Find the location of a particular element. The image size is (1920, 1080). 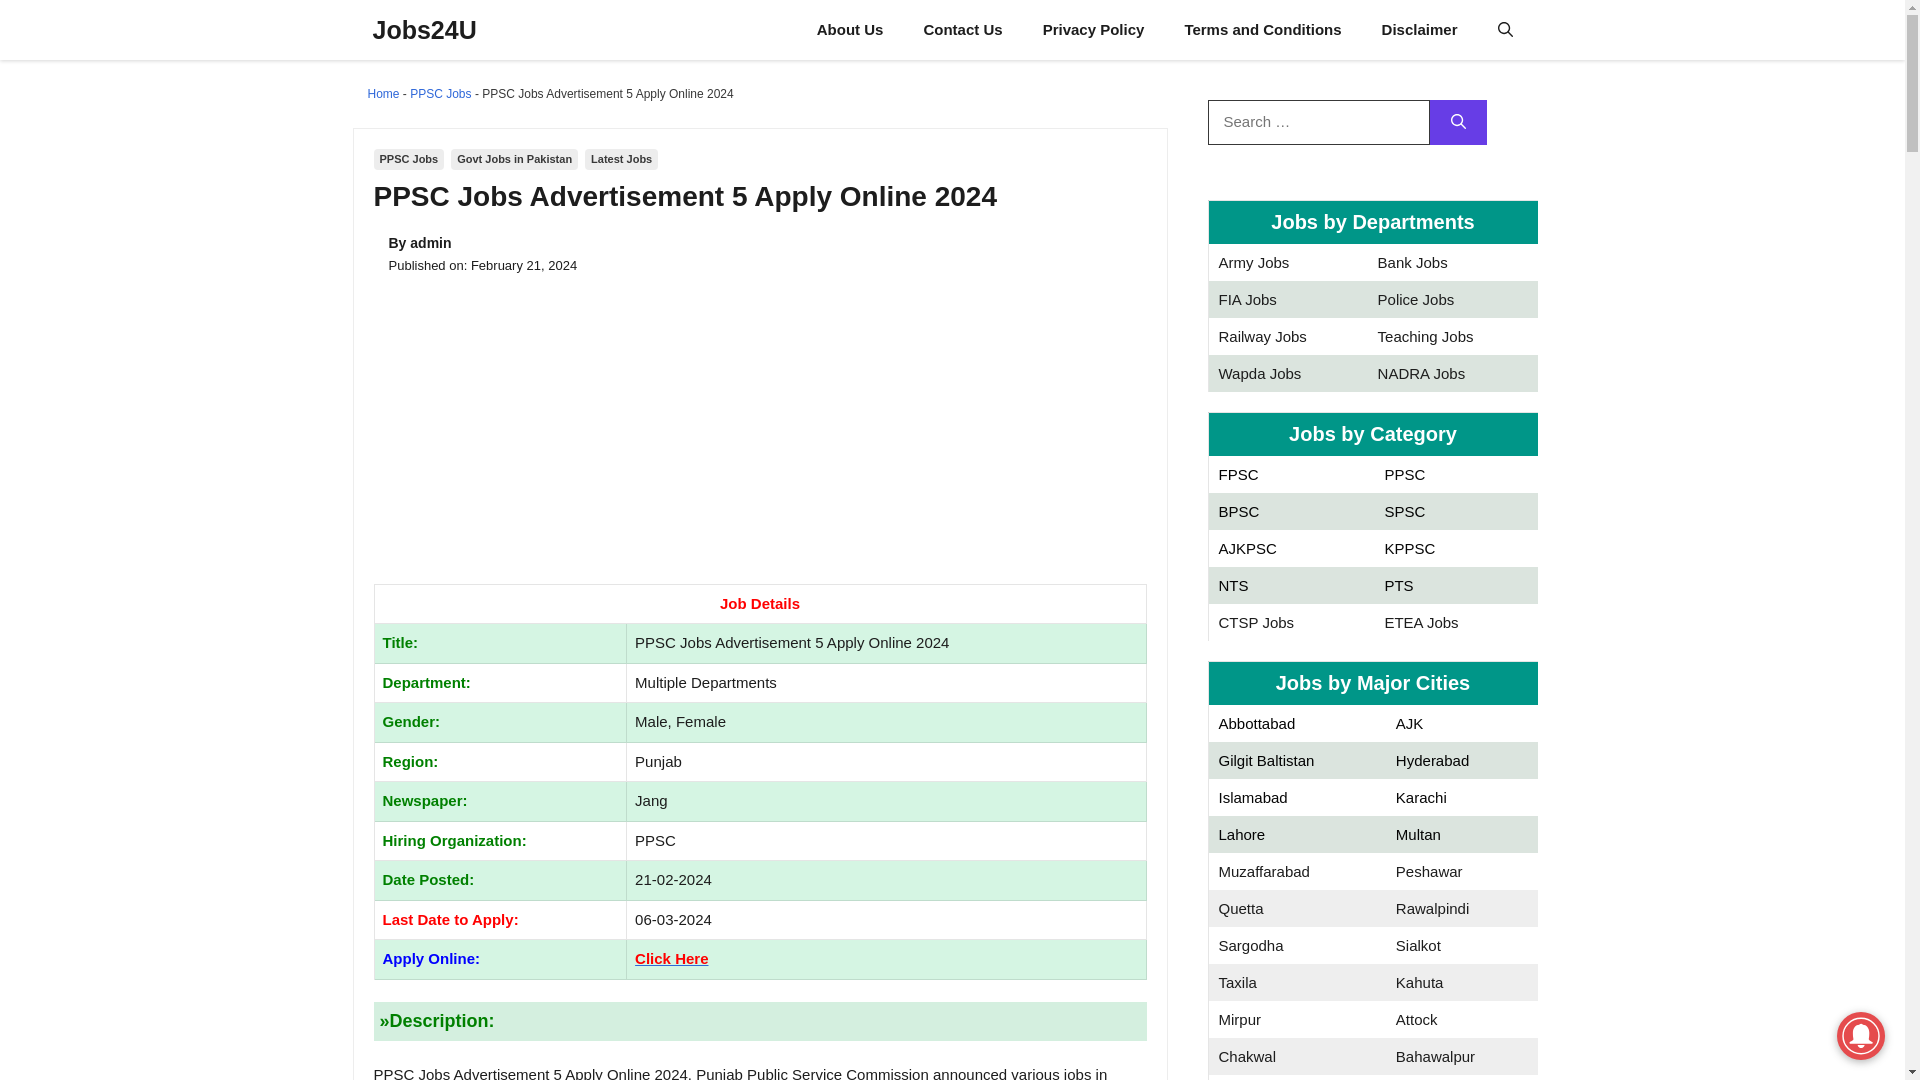

Click Here is located at coordinates (672, 958).